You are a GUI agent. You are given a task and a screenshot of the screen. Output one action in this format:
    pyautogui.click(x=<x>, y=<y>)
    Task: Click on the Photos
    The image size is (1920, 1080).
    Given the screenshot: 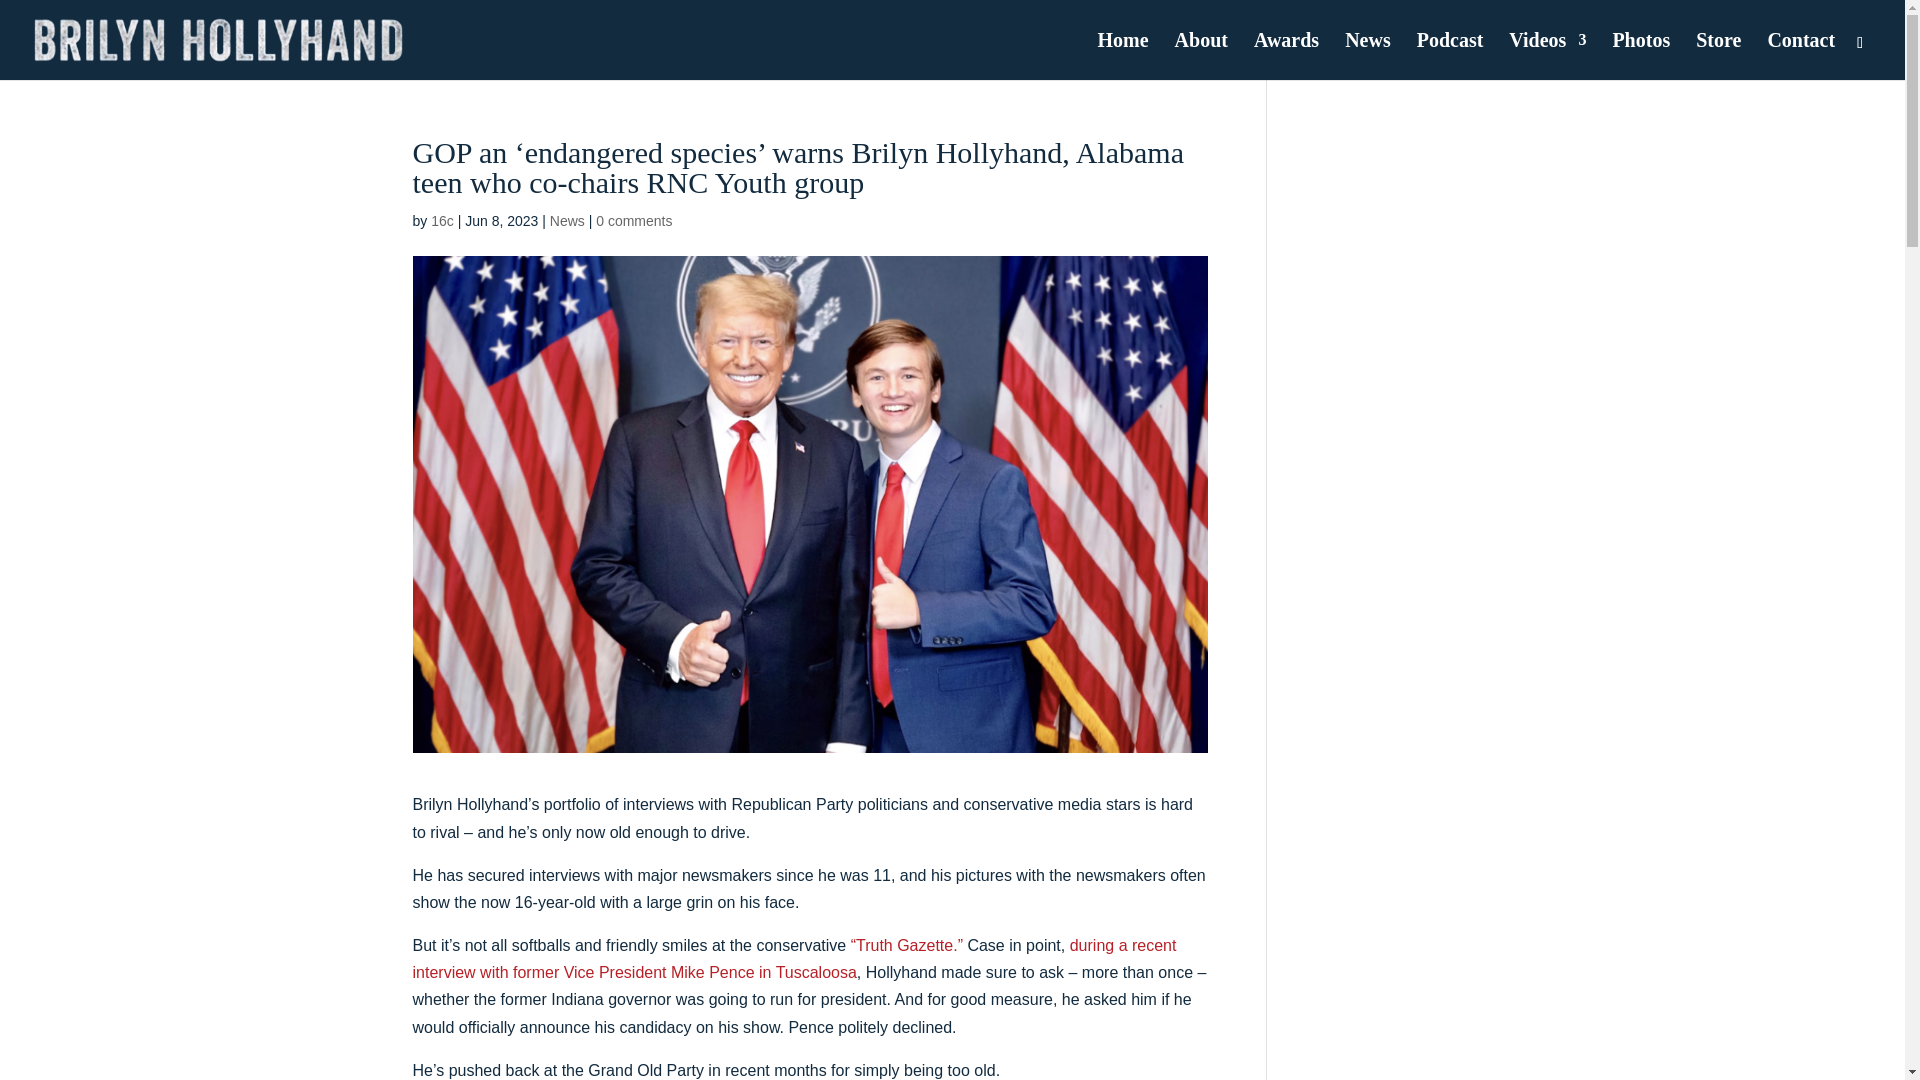 What is the action you would take?
    pyautogui.click(x=1641, y=56)
    